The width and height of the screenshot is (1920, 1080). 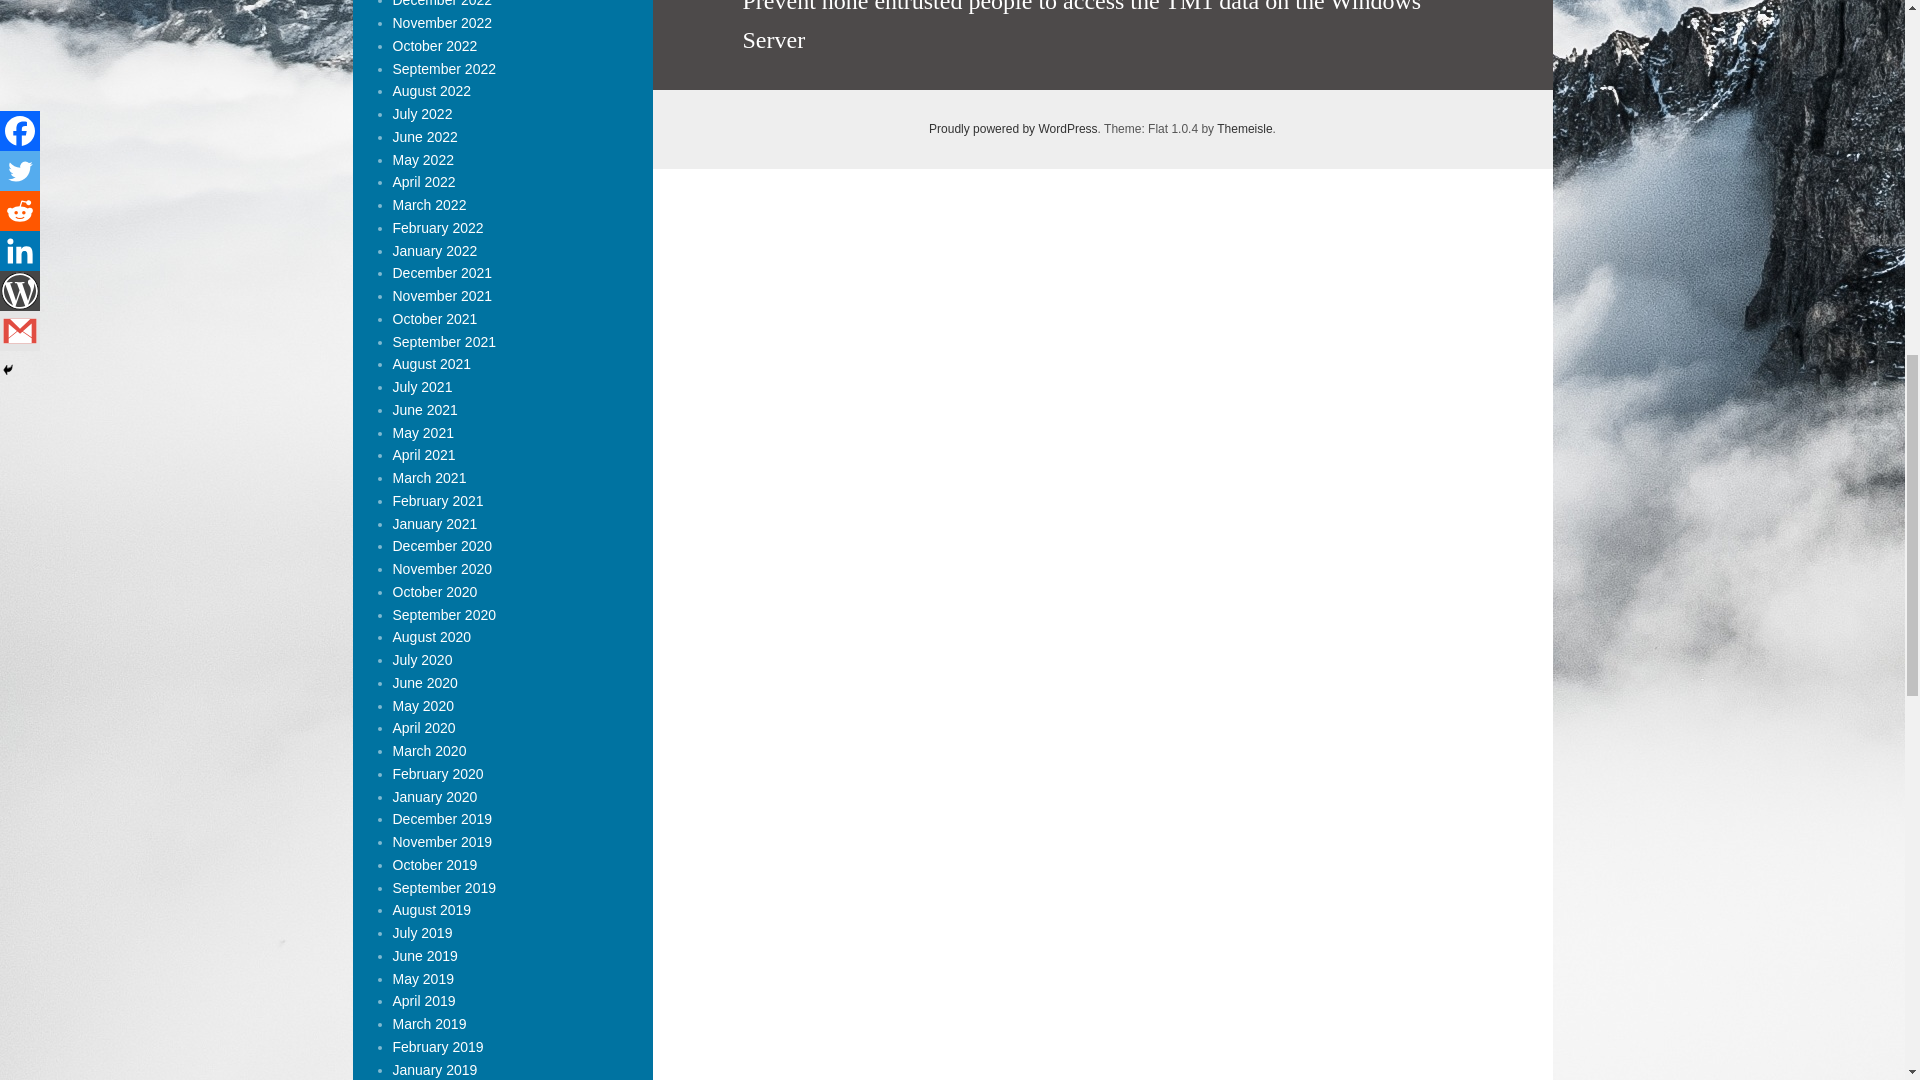 I want to click on Flat WordPress Theme, so click(x=1244, y=129).